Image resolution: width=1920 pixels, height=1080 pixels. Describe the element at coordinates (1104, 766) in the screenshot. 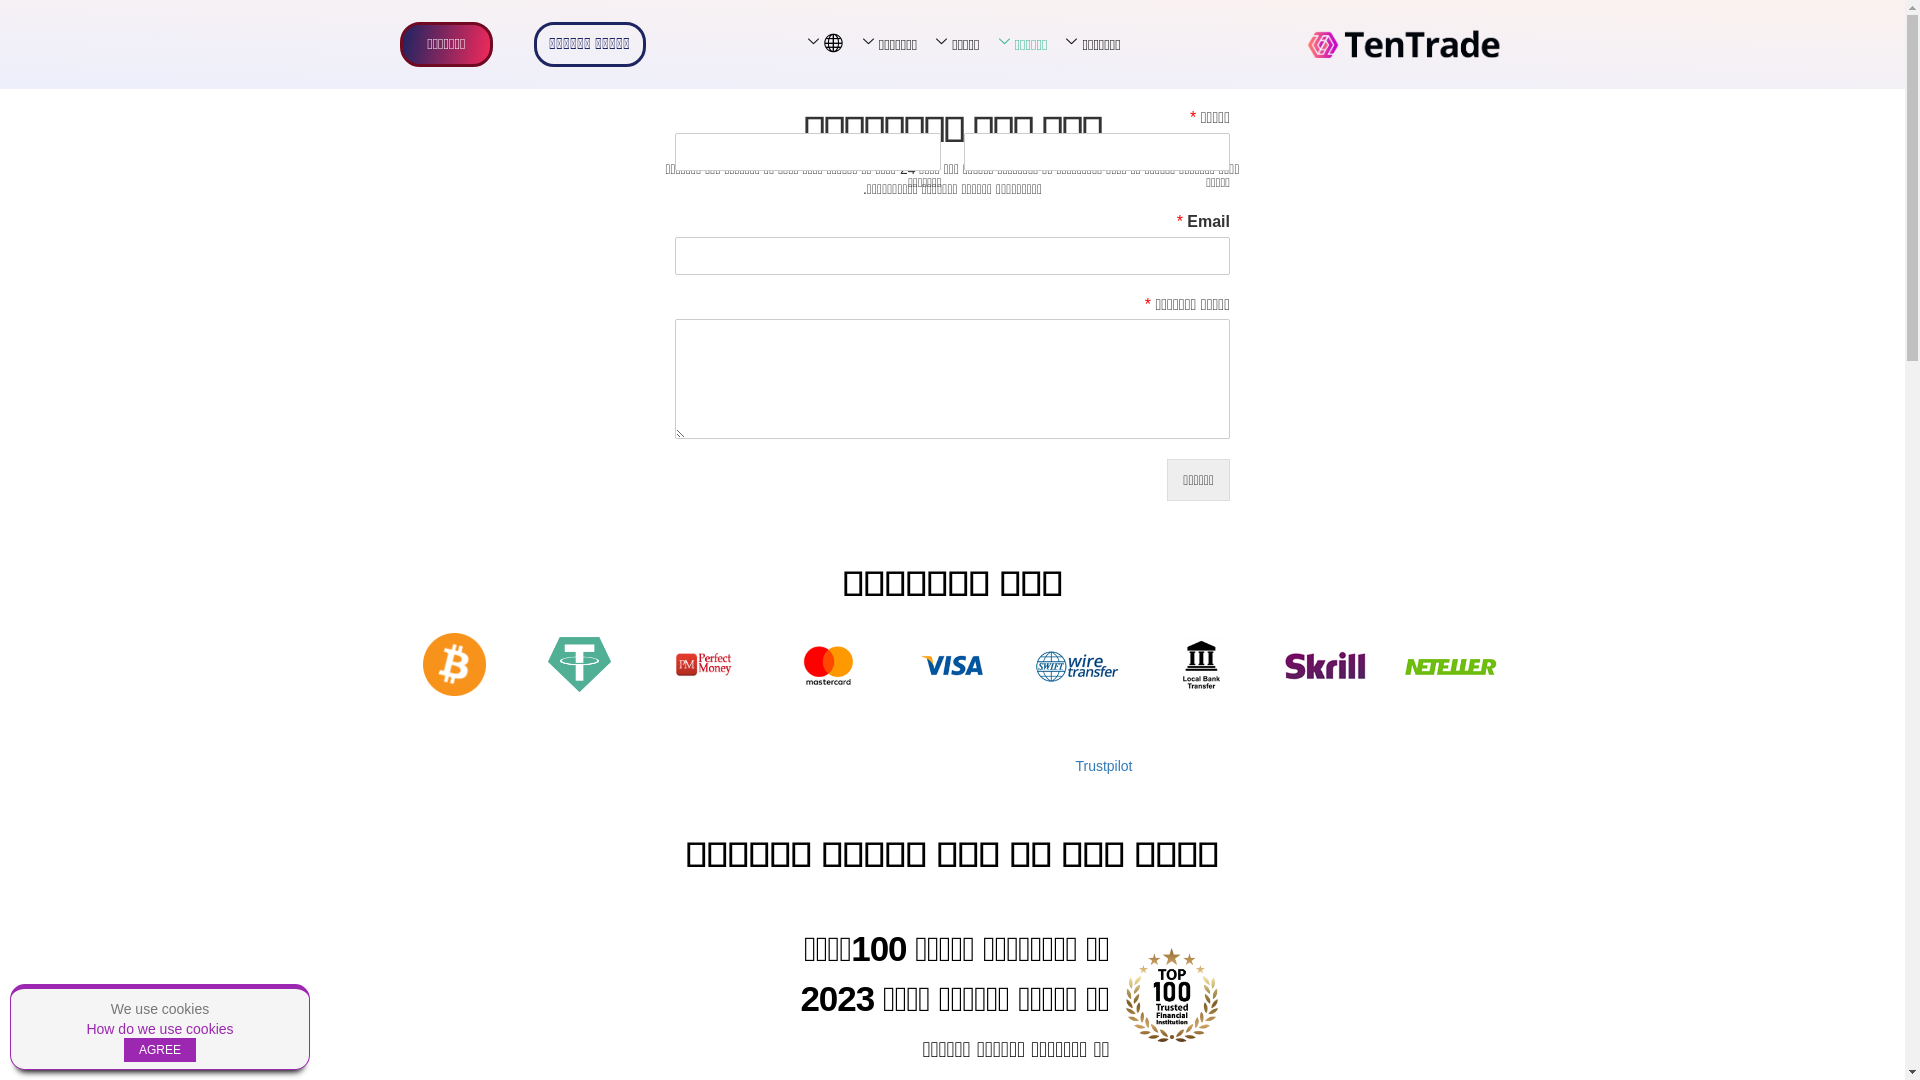

I see `Trustpilot` at that location.